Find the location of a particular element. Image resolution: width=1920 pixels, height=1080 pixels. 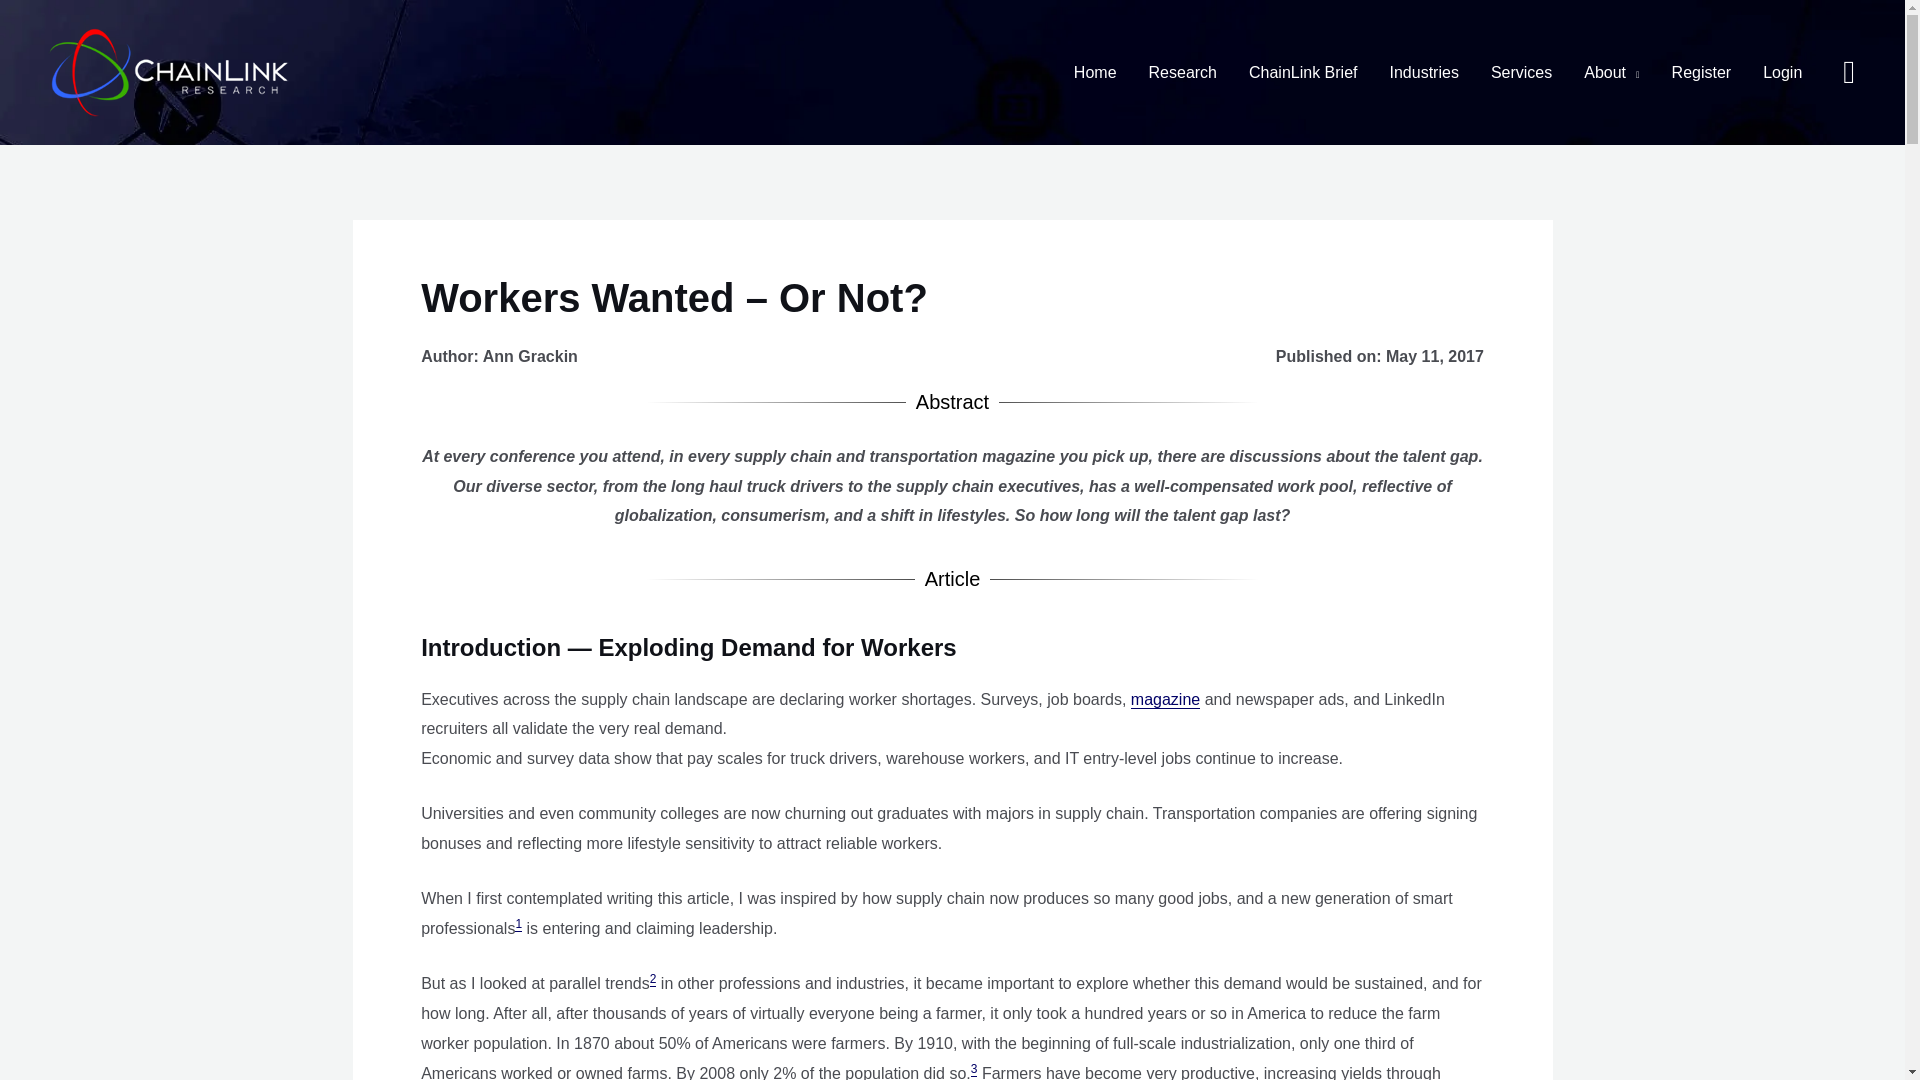

Register is located at coordinates (1701, 72).